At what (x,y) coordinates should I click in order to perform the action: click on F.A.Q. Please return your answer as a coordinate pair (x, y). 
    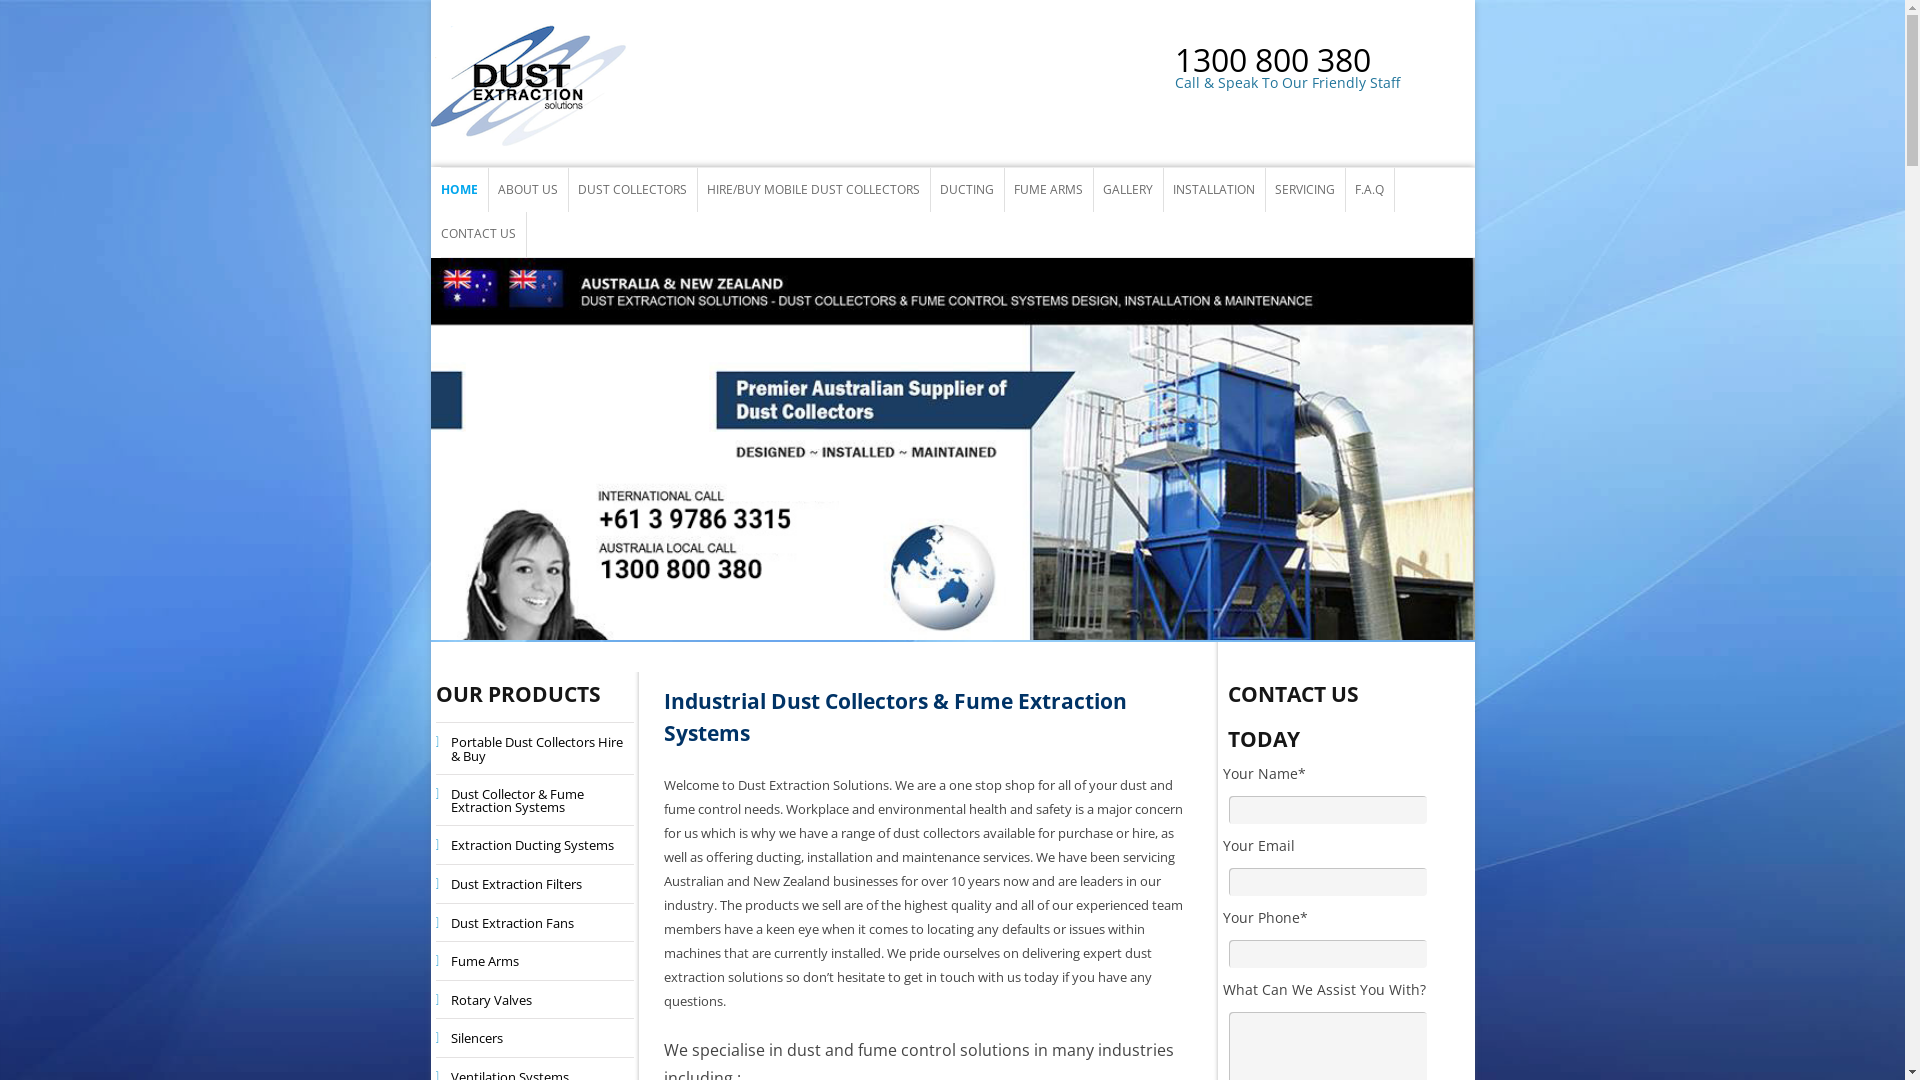
    Looking at the image, I should click on (1368, 190).